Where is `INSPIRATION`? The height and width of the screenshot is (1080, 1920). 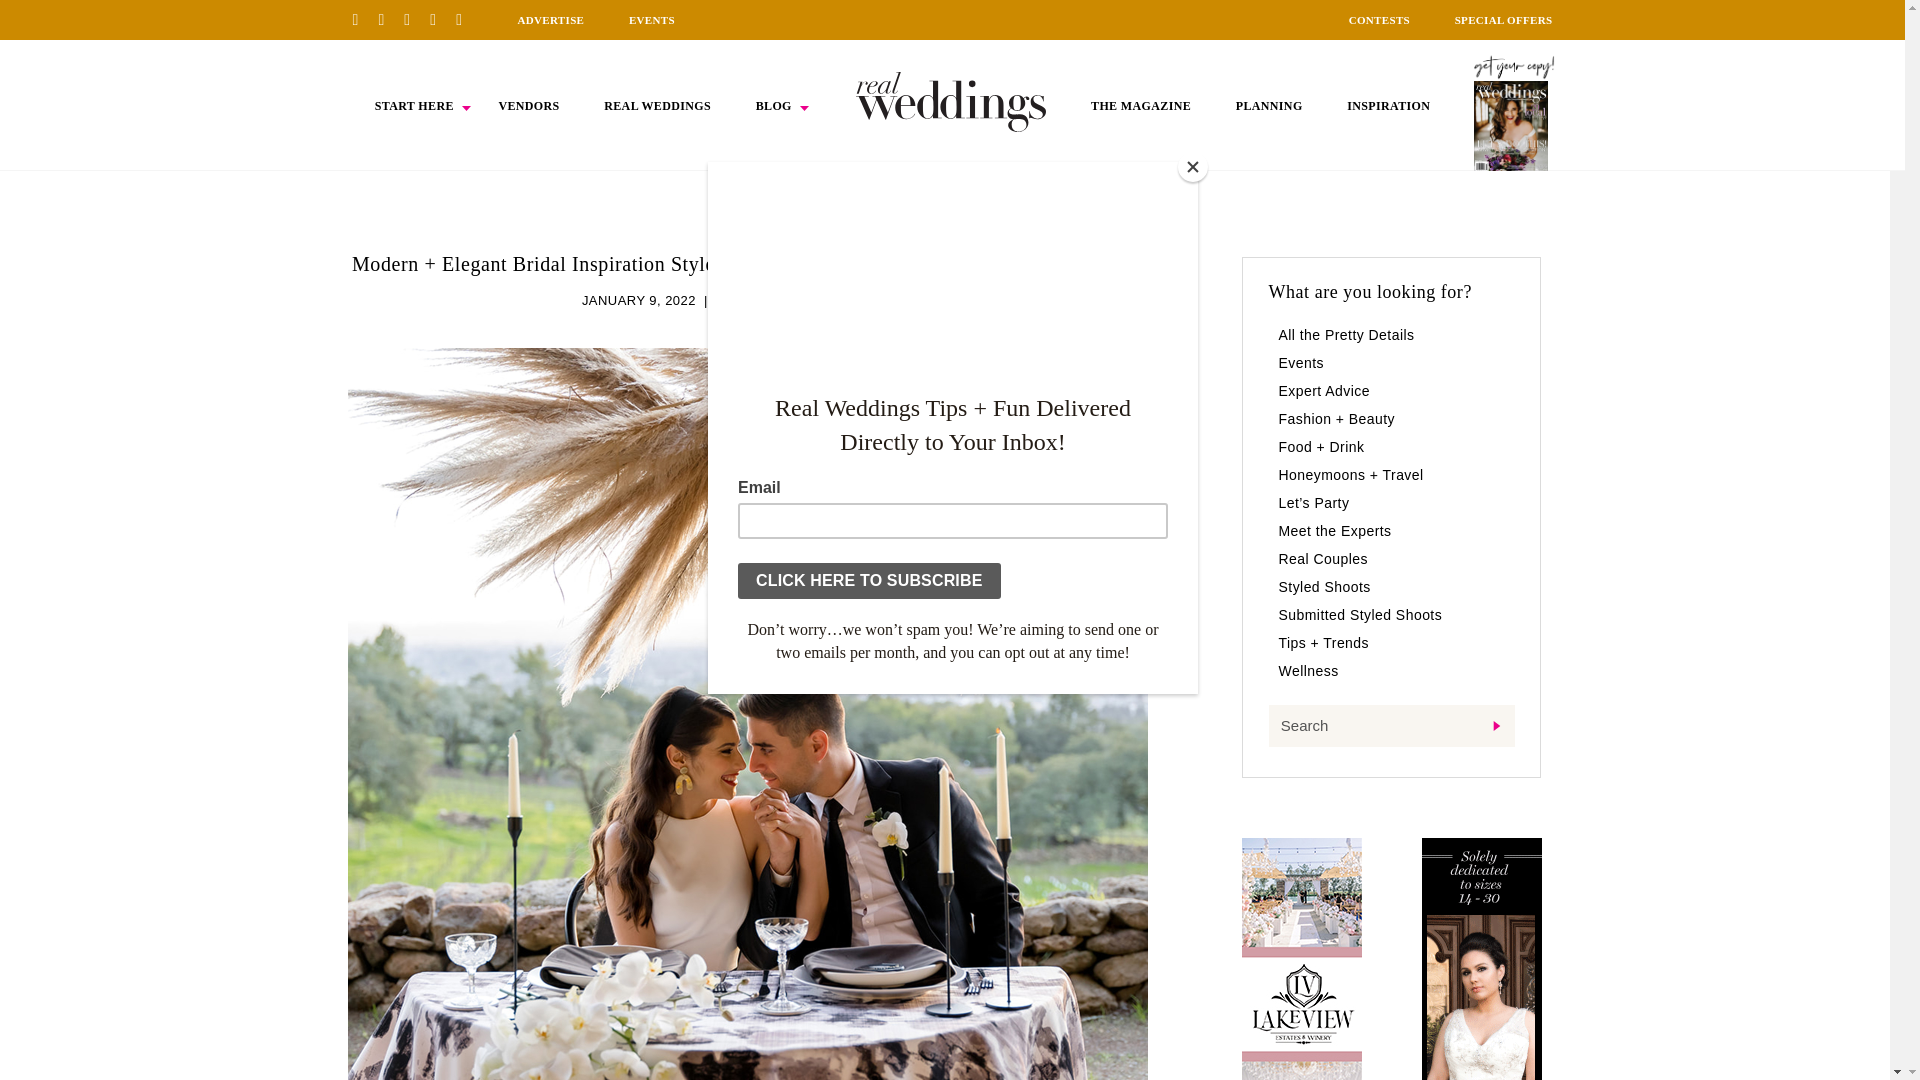 INSPIRATION is located at coordinates (1388, 106).